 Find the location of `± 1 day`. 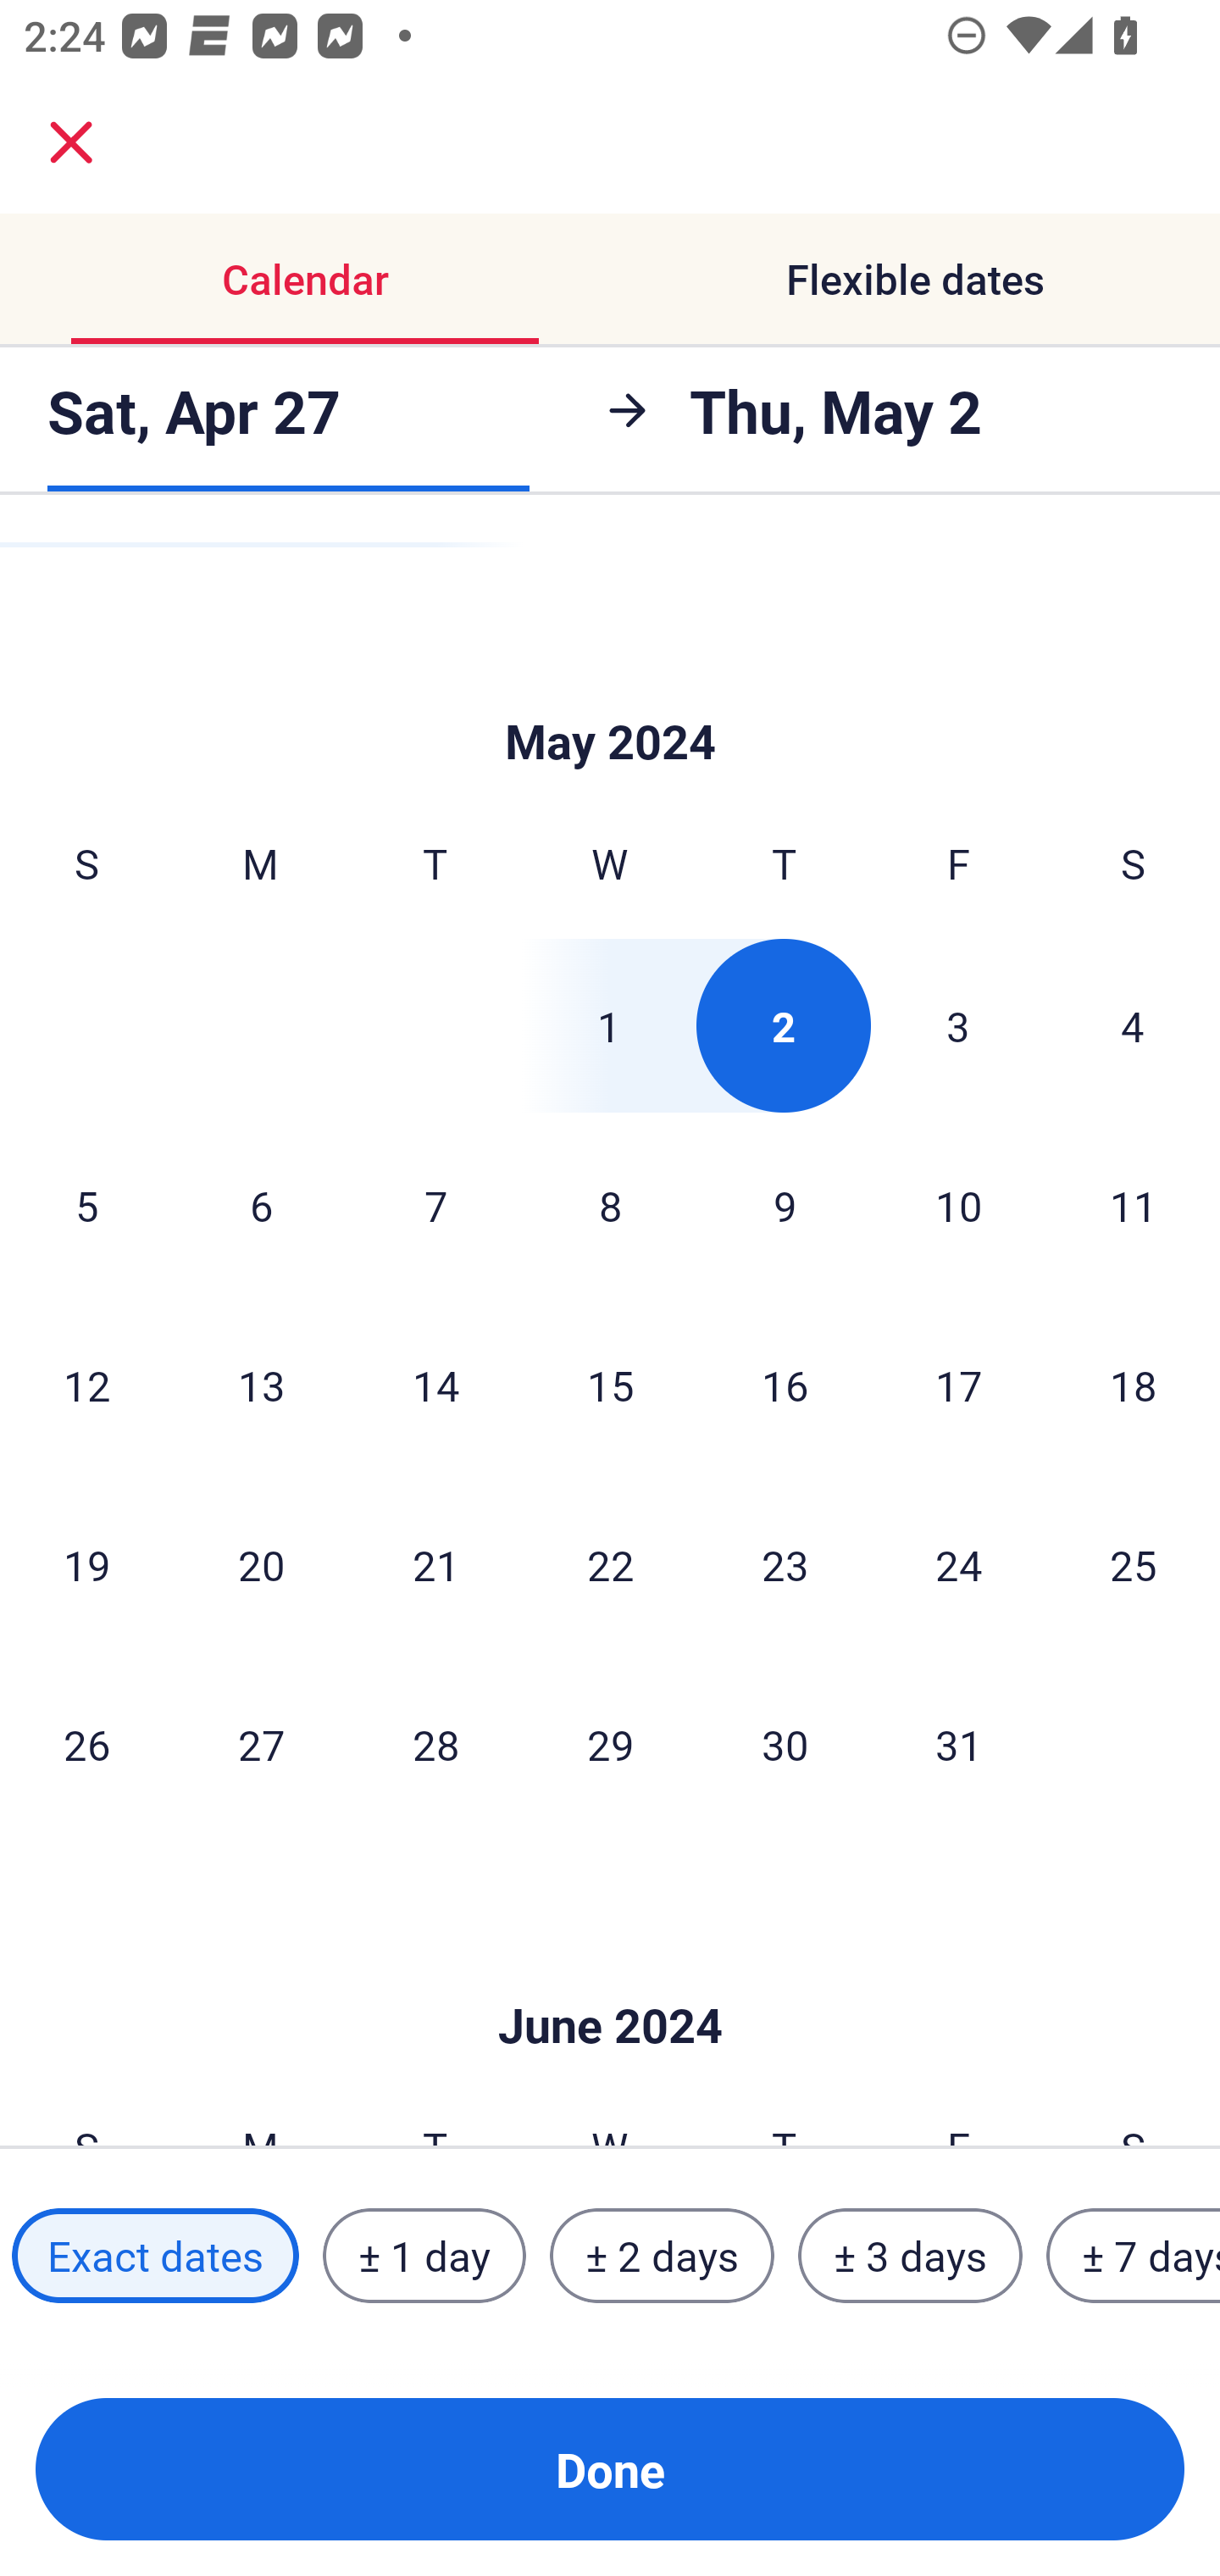

± 1 day is located at coordinates (424, 2255).